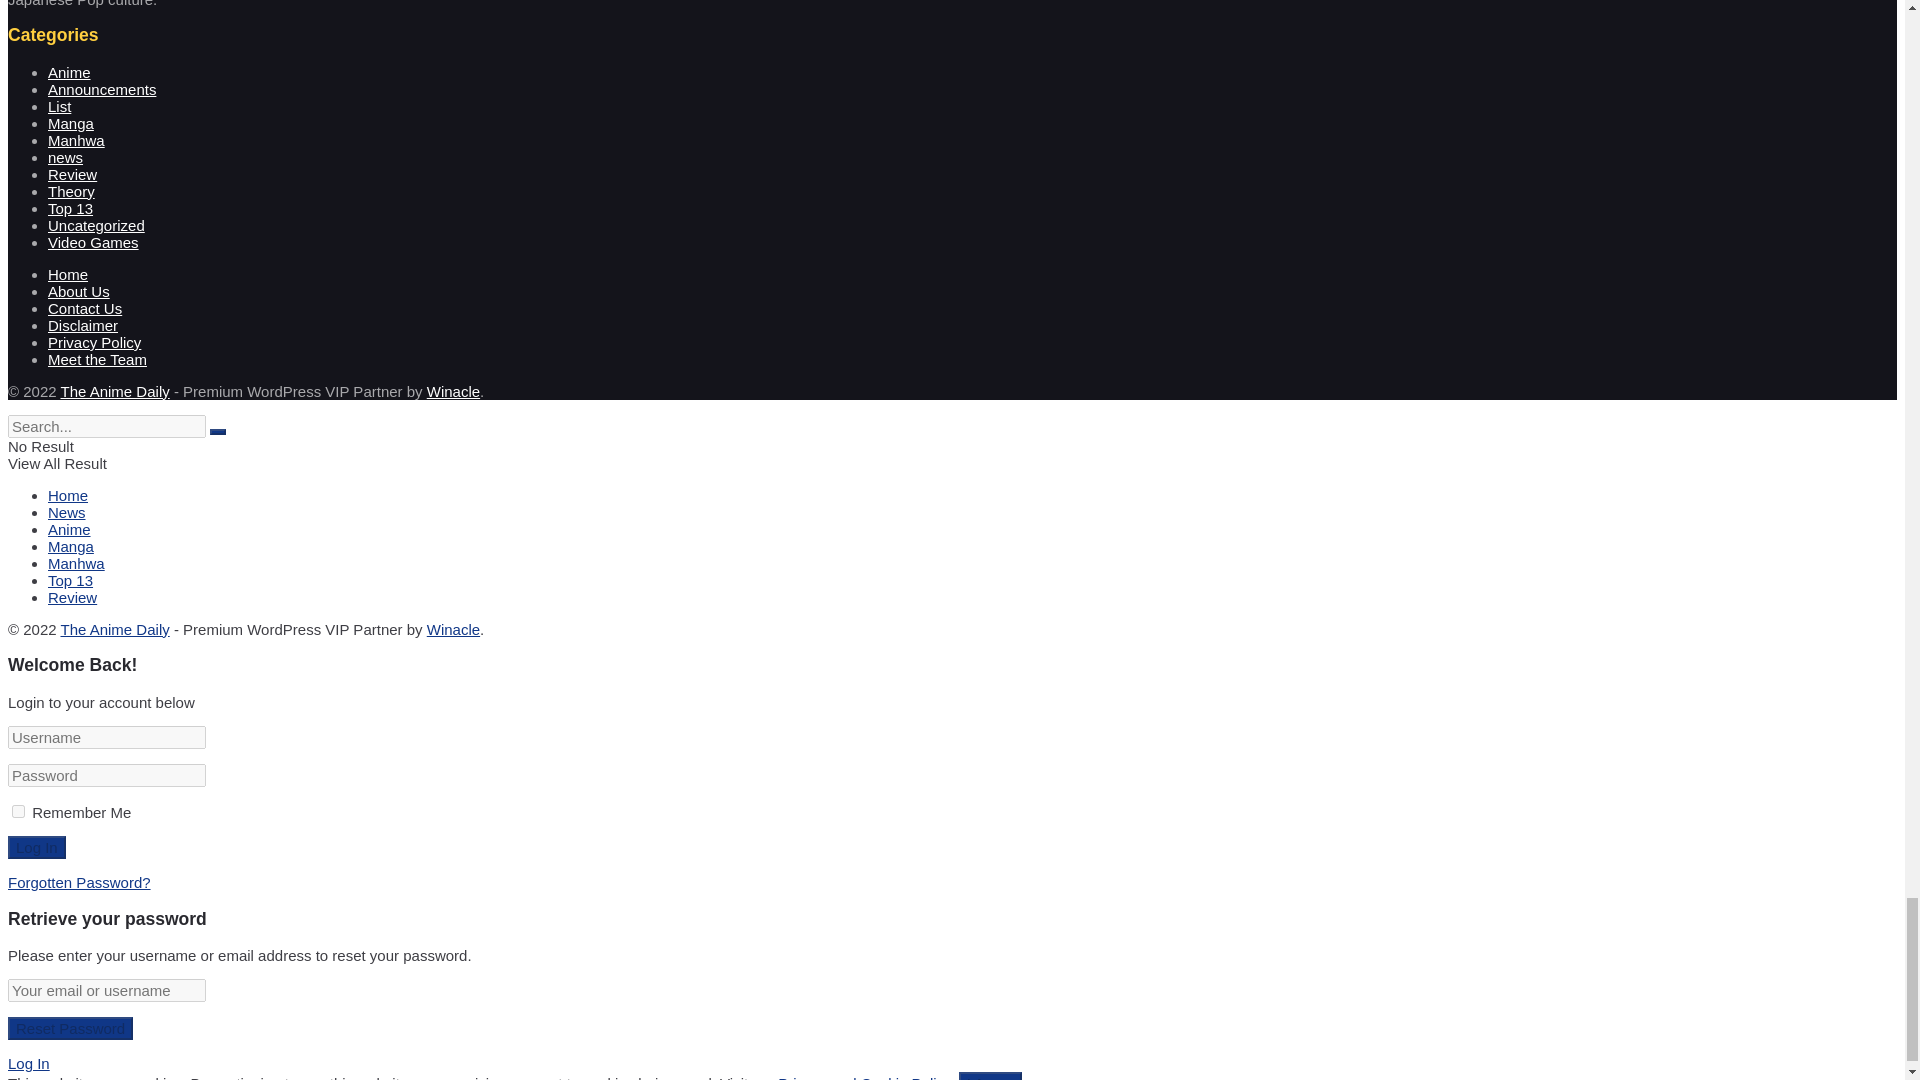  What do you see at coordinates (18, 810) in the screenshot?
I see `true` at bounding box center [18, 810].